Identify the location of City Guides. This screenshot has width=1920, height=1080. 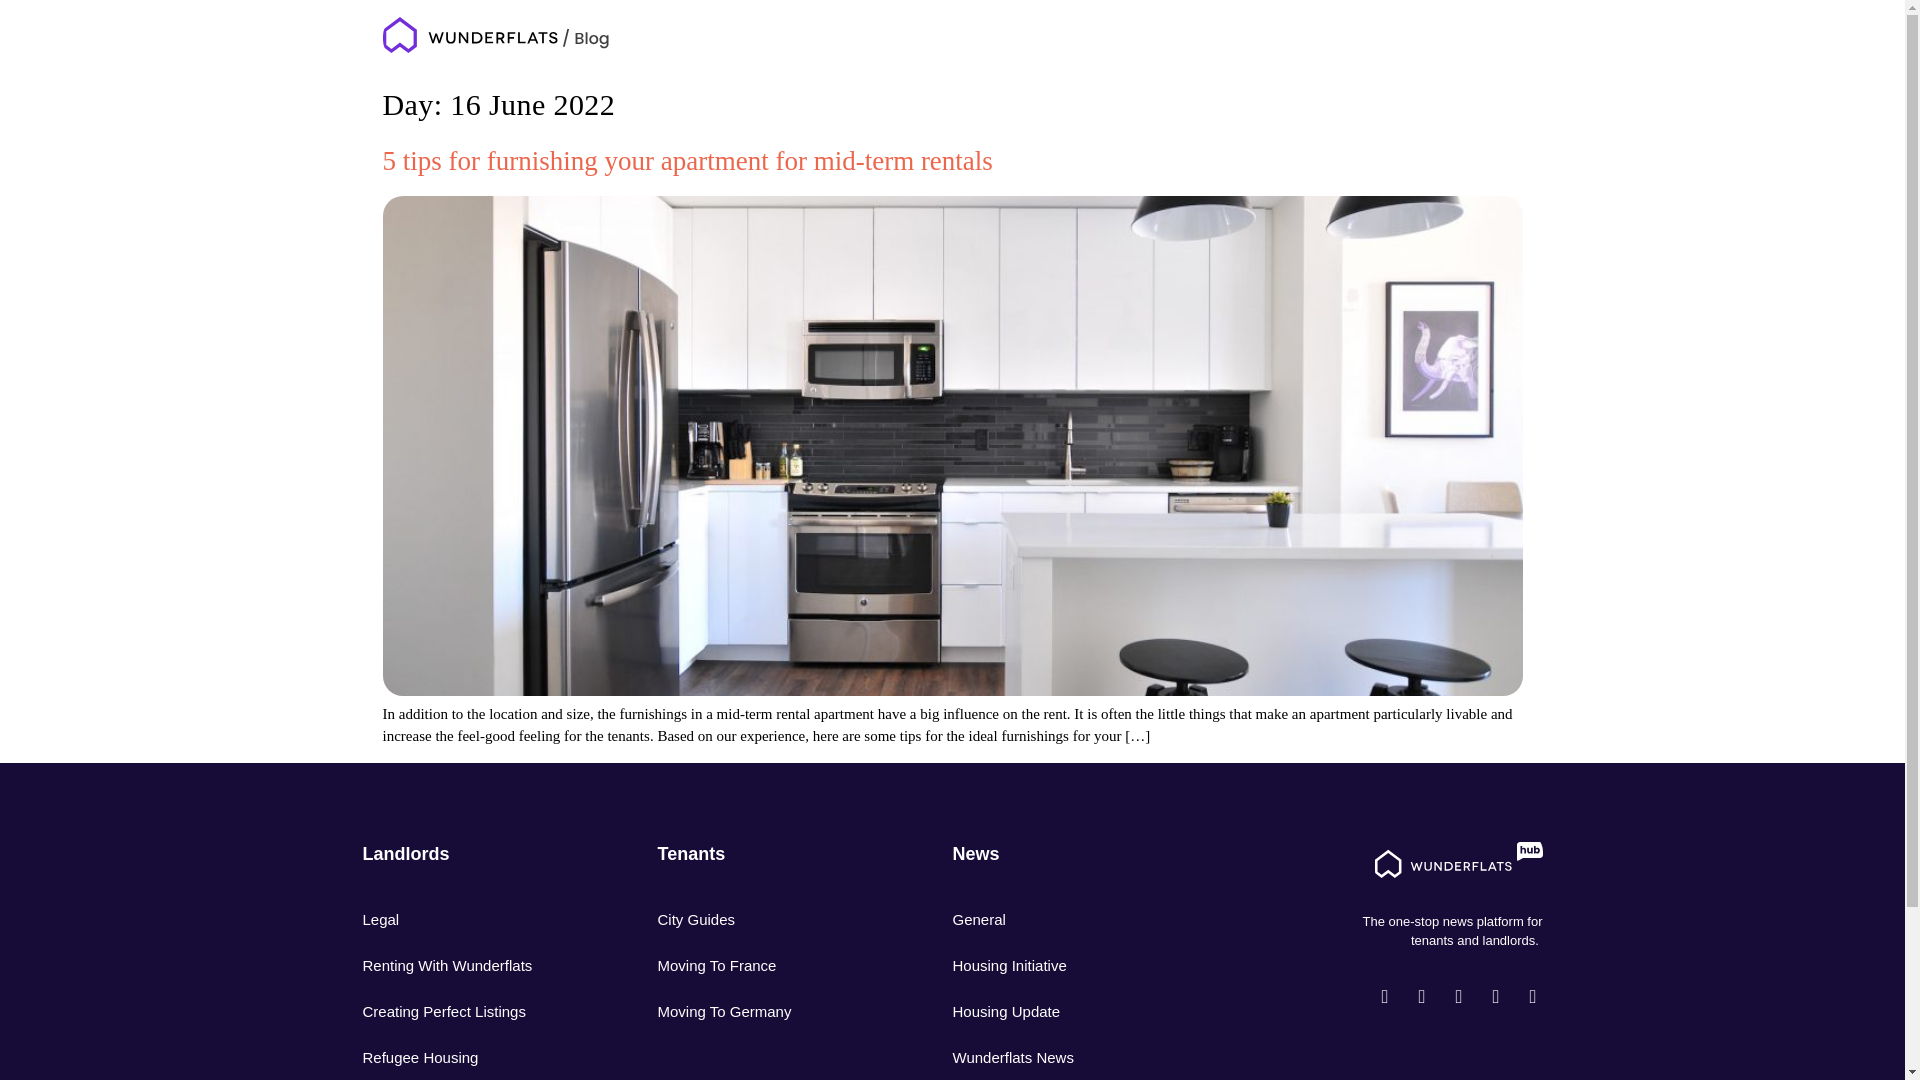
(776, 918).